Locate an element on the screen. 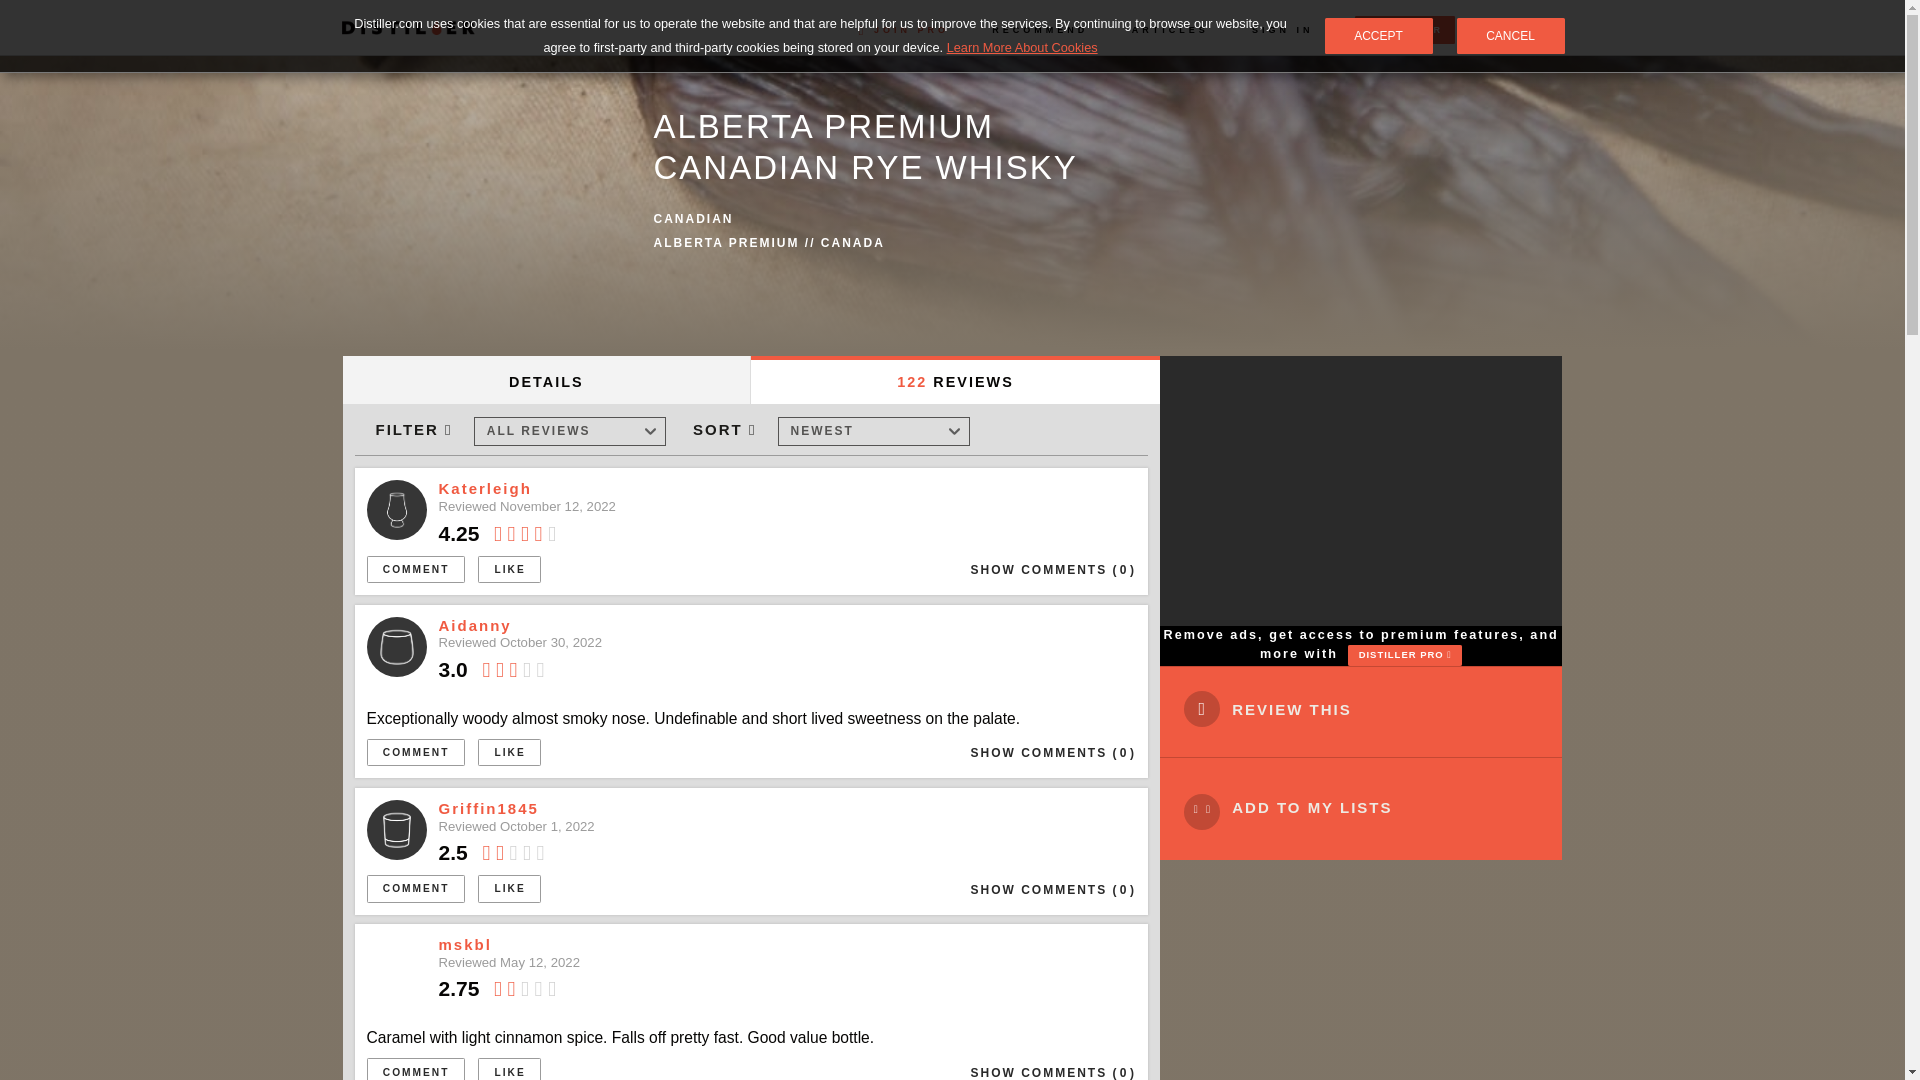 The height and width of the screenshot is (1080, 1920). JOIN PRO is located at coordinates (903, 29).